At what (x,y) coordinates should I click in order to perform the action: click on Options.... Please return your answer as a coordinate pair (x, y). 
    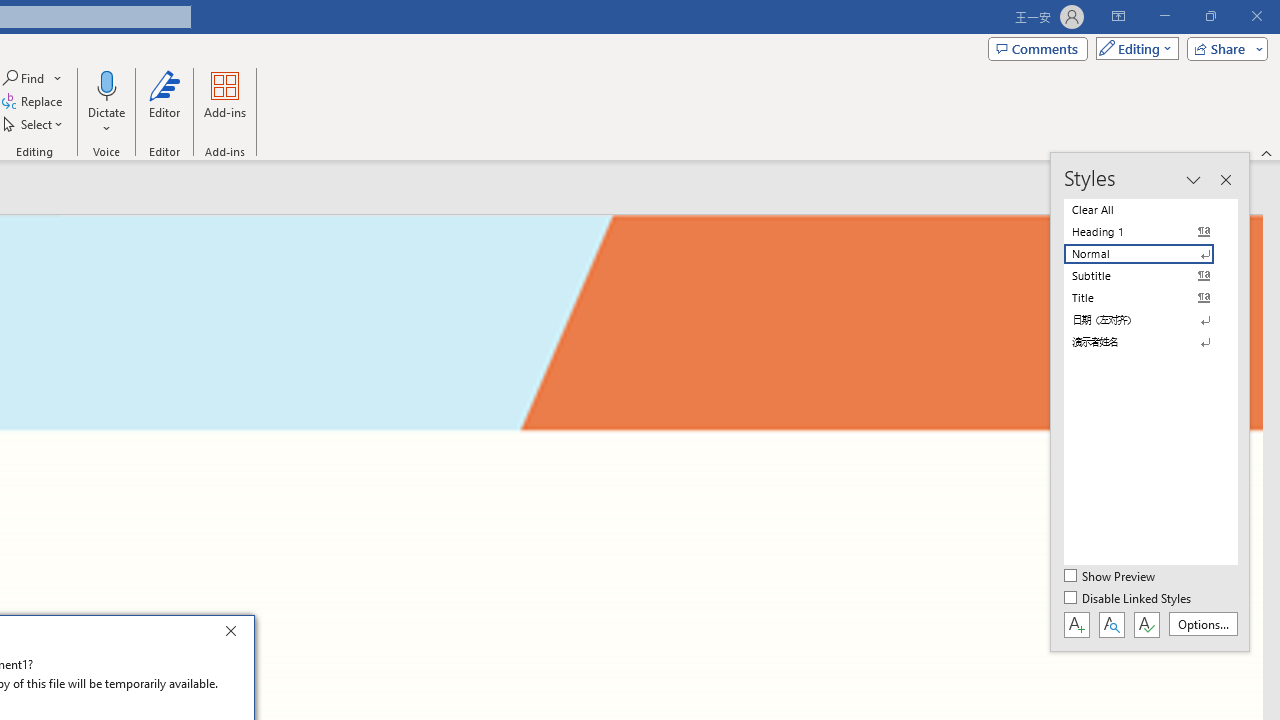
    Looking at the image, I should click on (1202, 624).